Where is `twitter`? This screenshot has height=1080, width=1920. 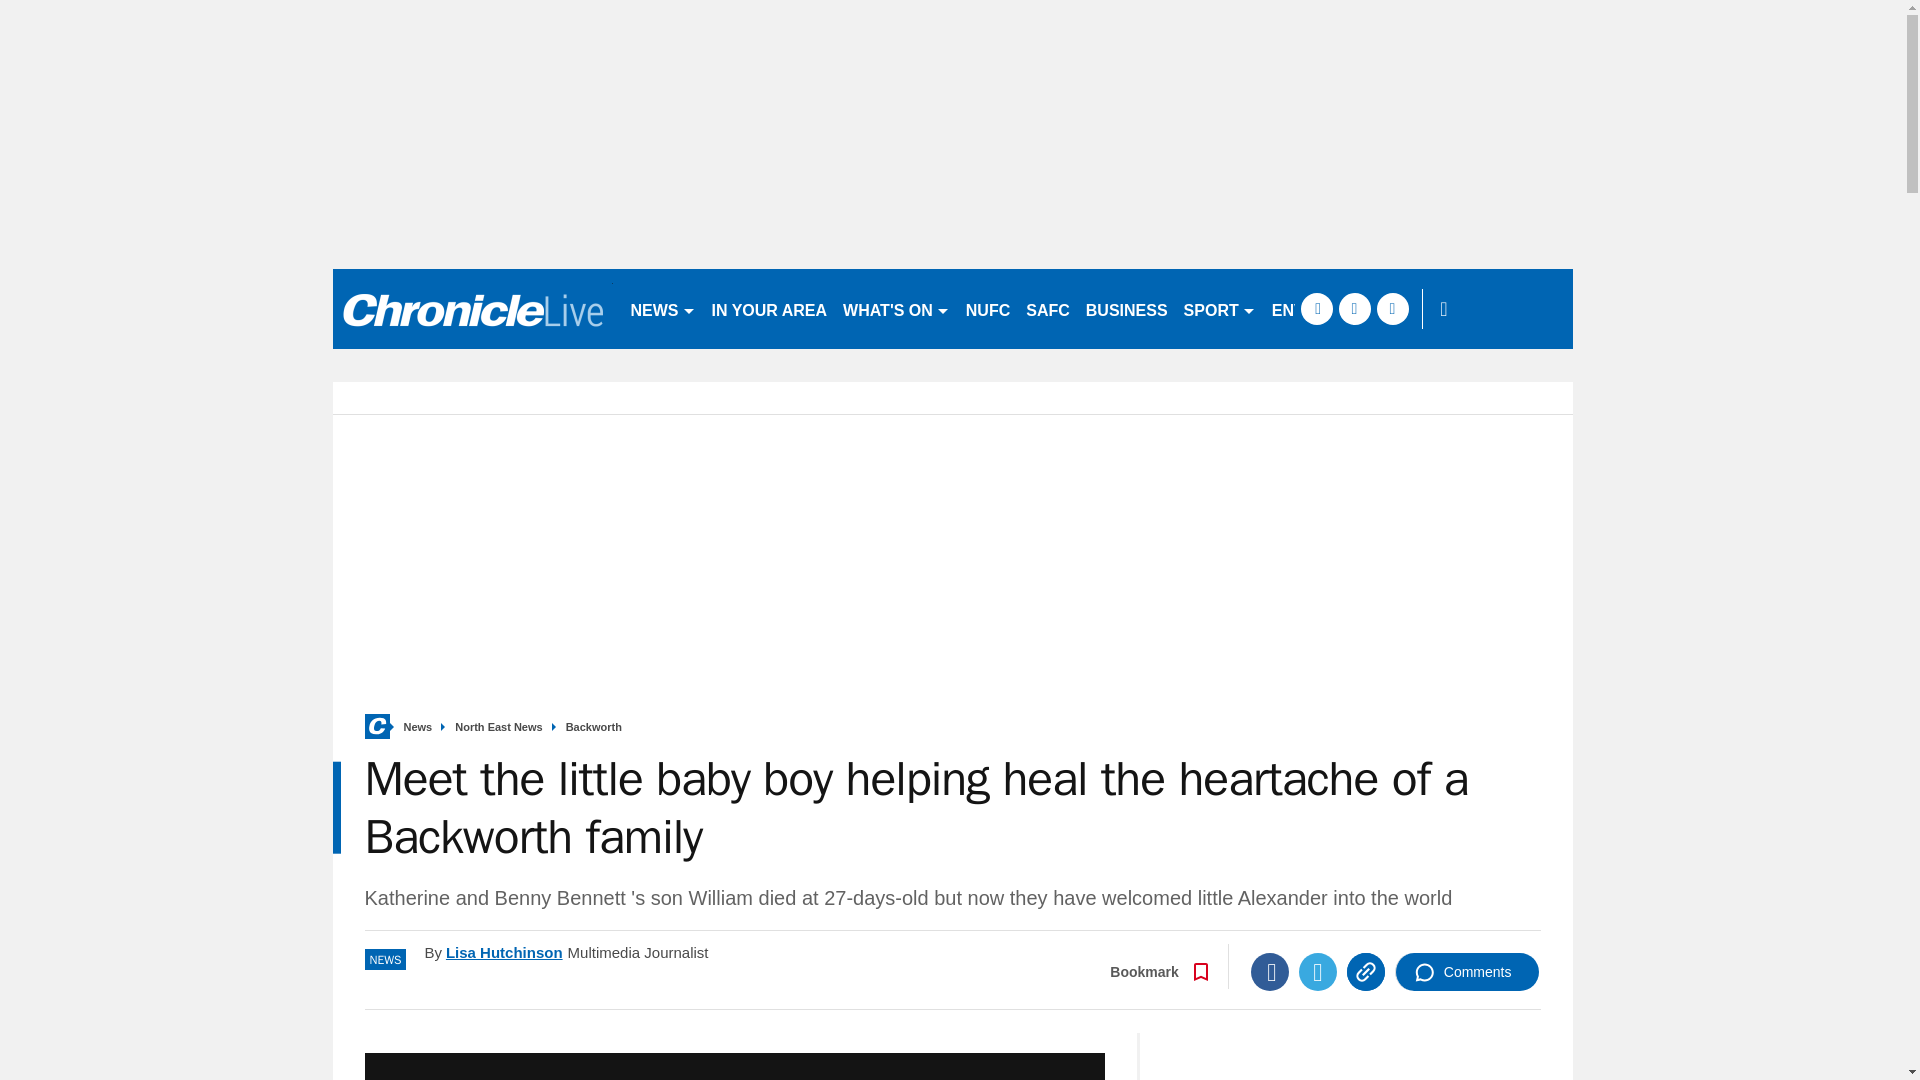 twitter is located at coordinates (1354, 308).